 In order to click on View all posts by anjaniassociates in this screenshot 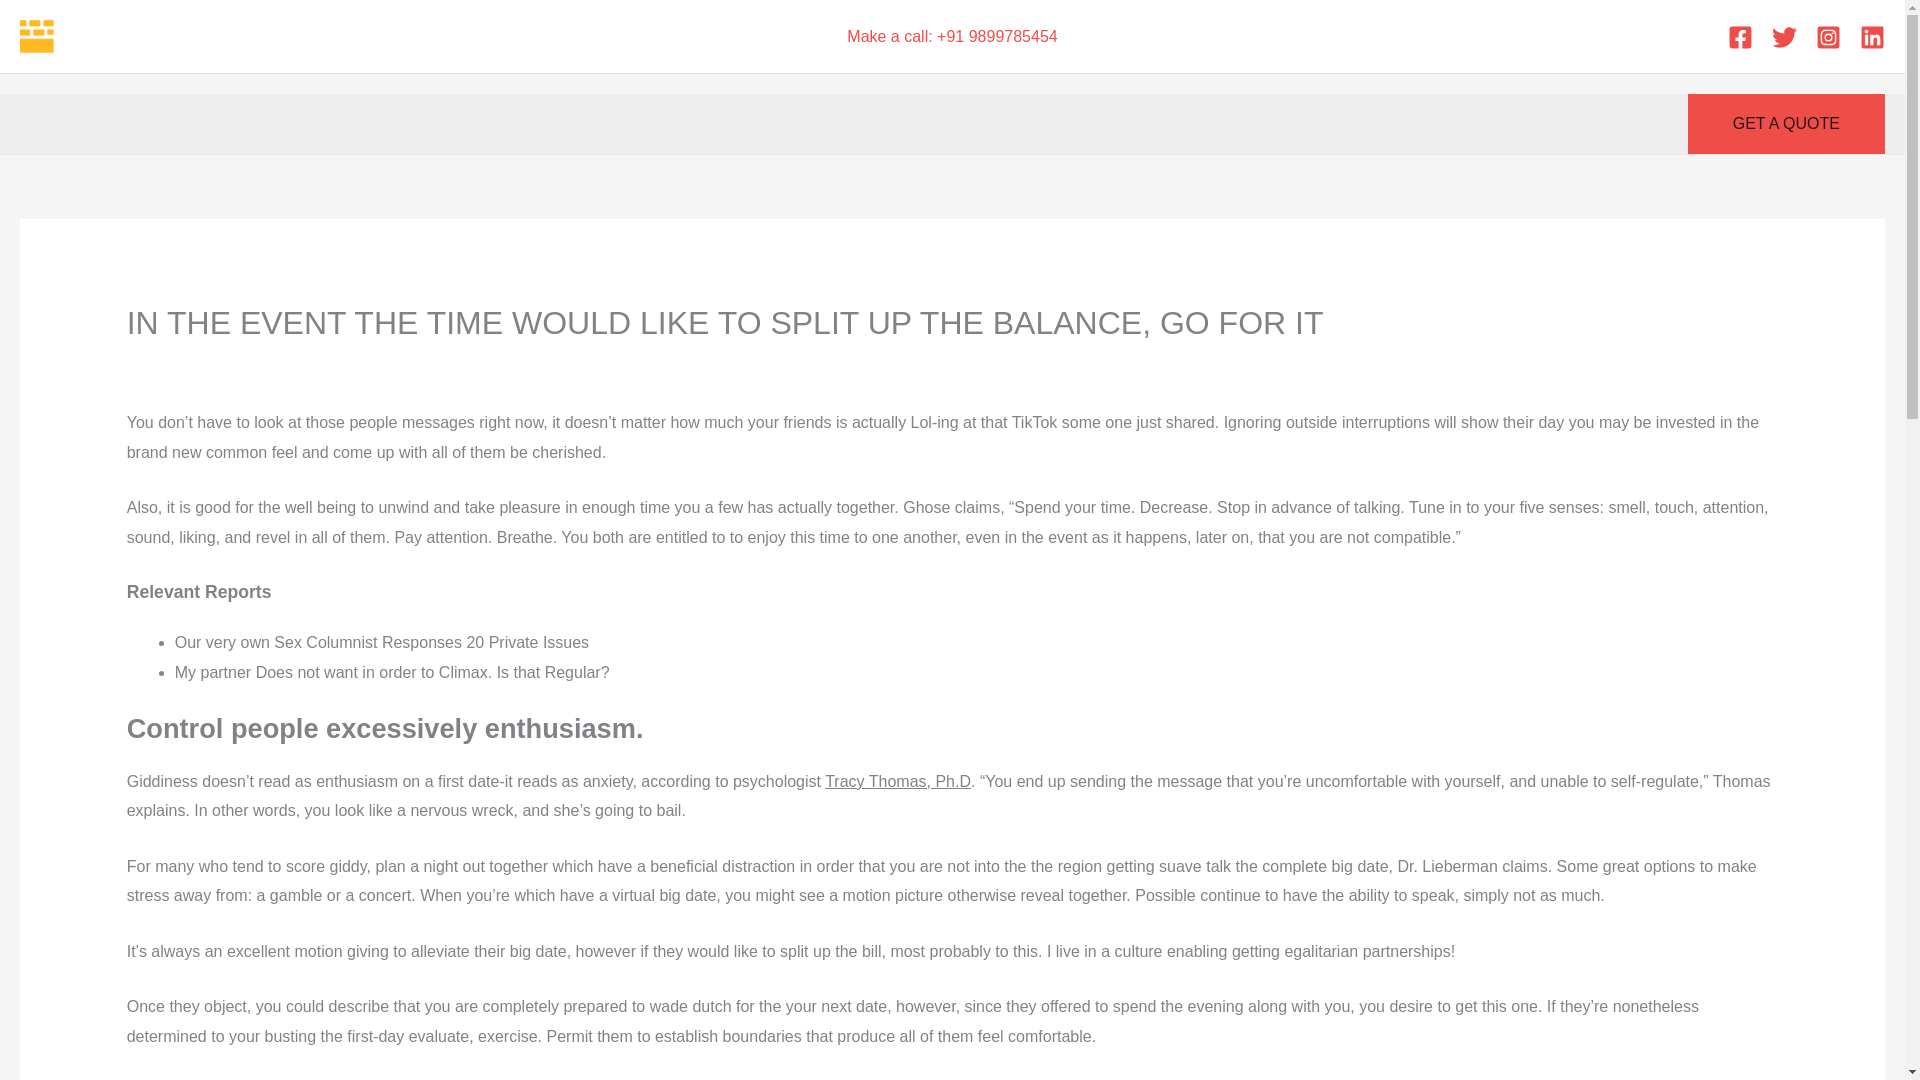, I will do `click(1020, 364)`.